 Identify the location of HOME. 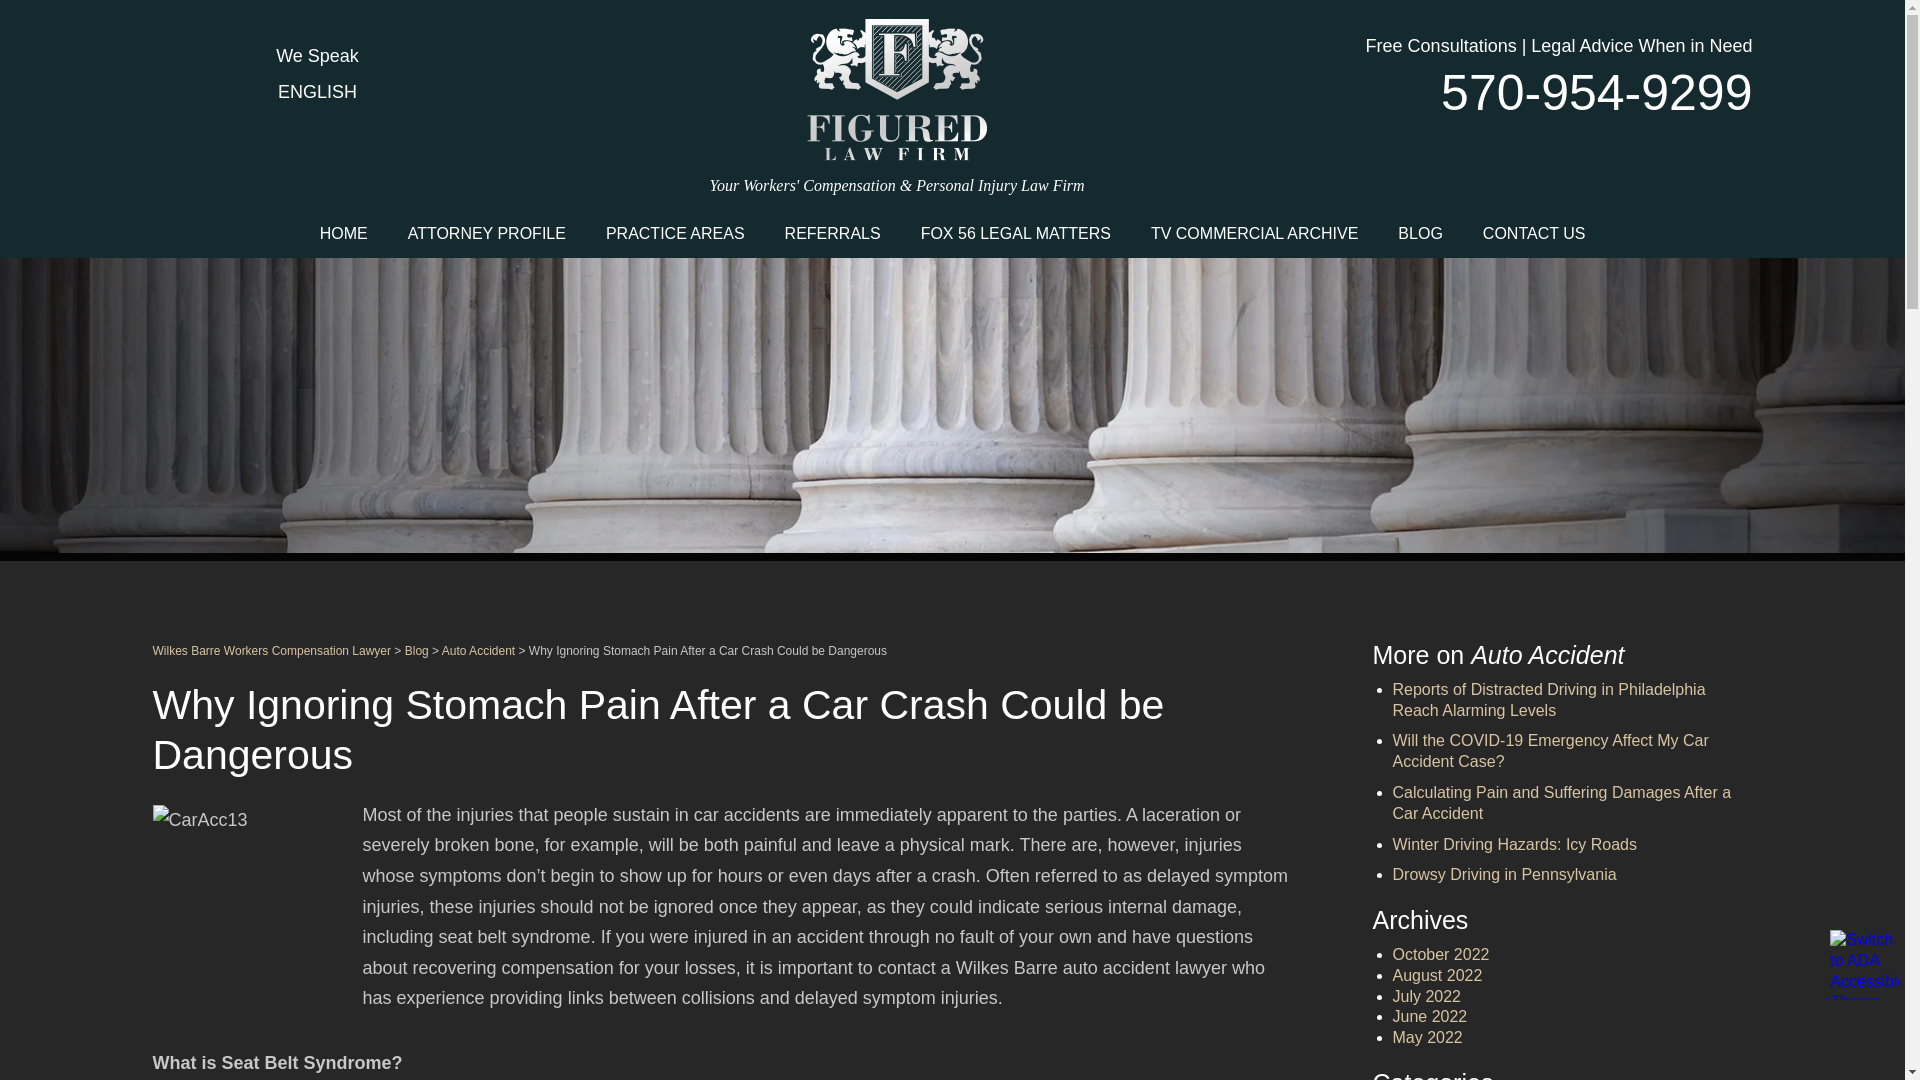
(343, 232).